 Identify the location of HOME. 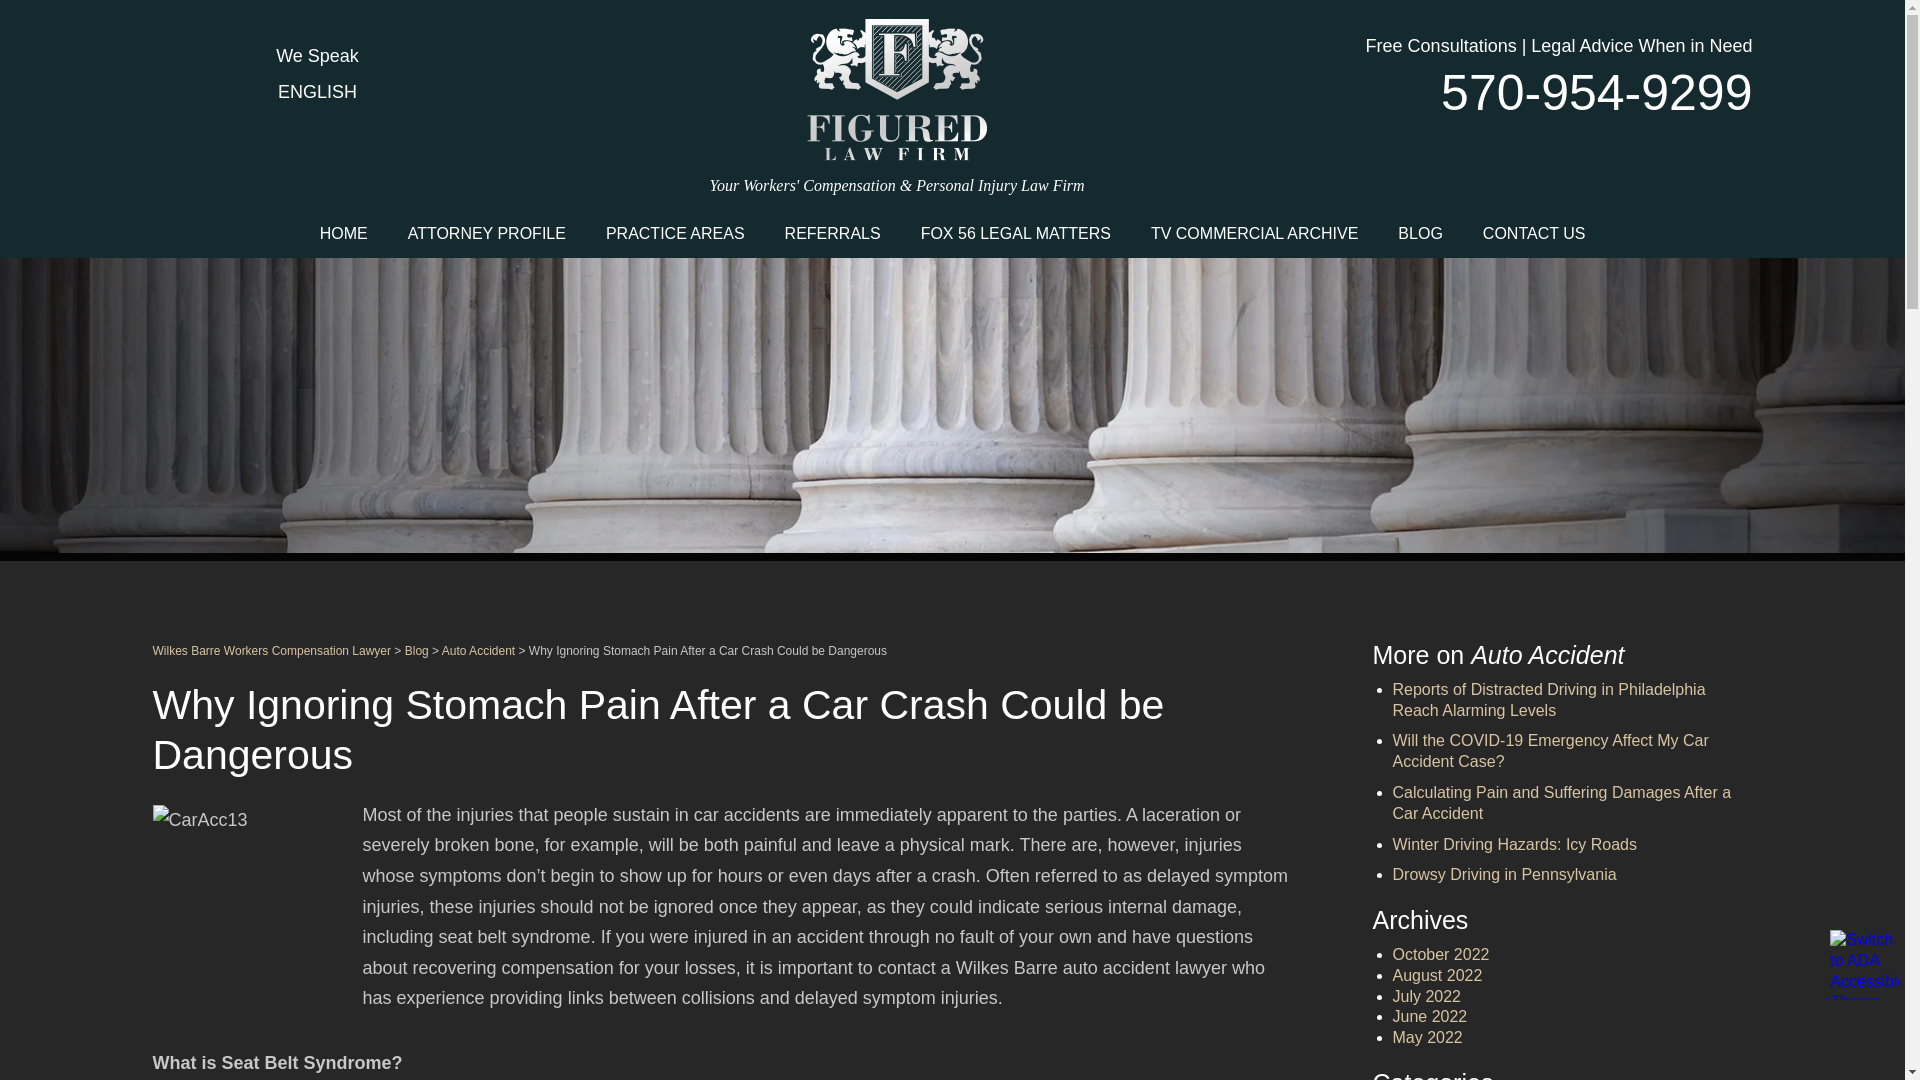
(343, 232).